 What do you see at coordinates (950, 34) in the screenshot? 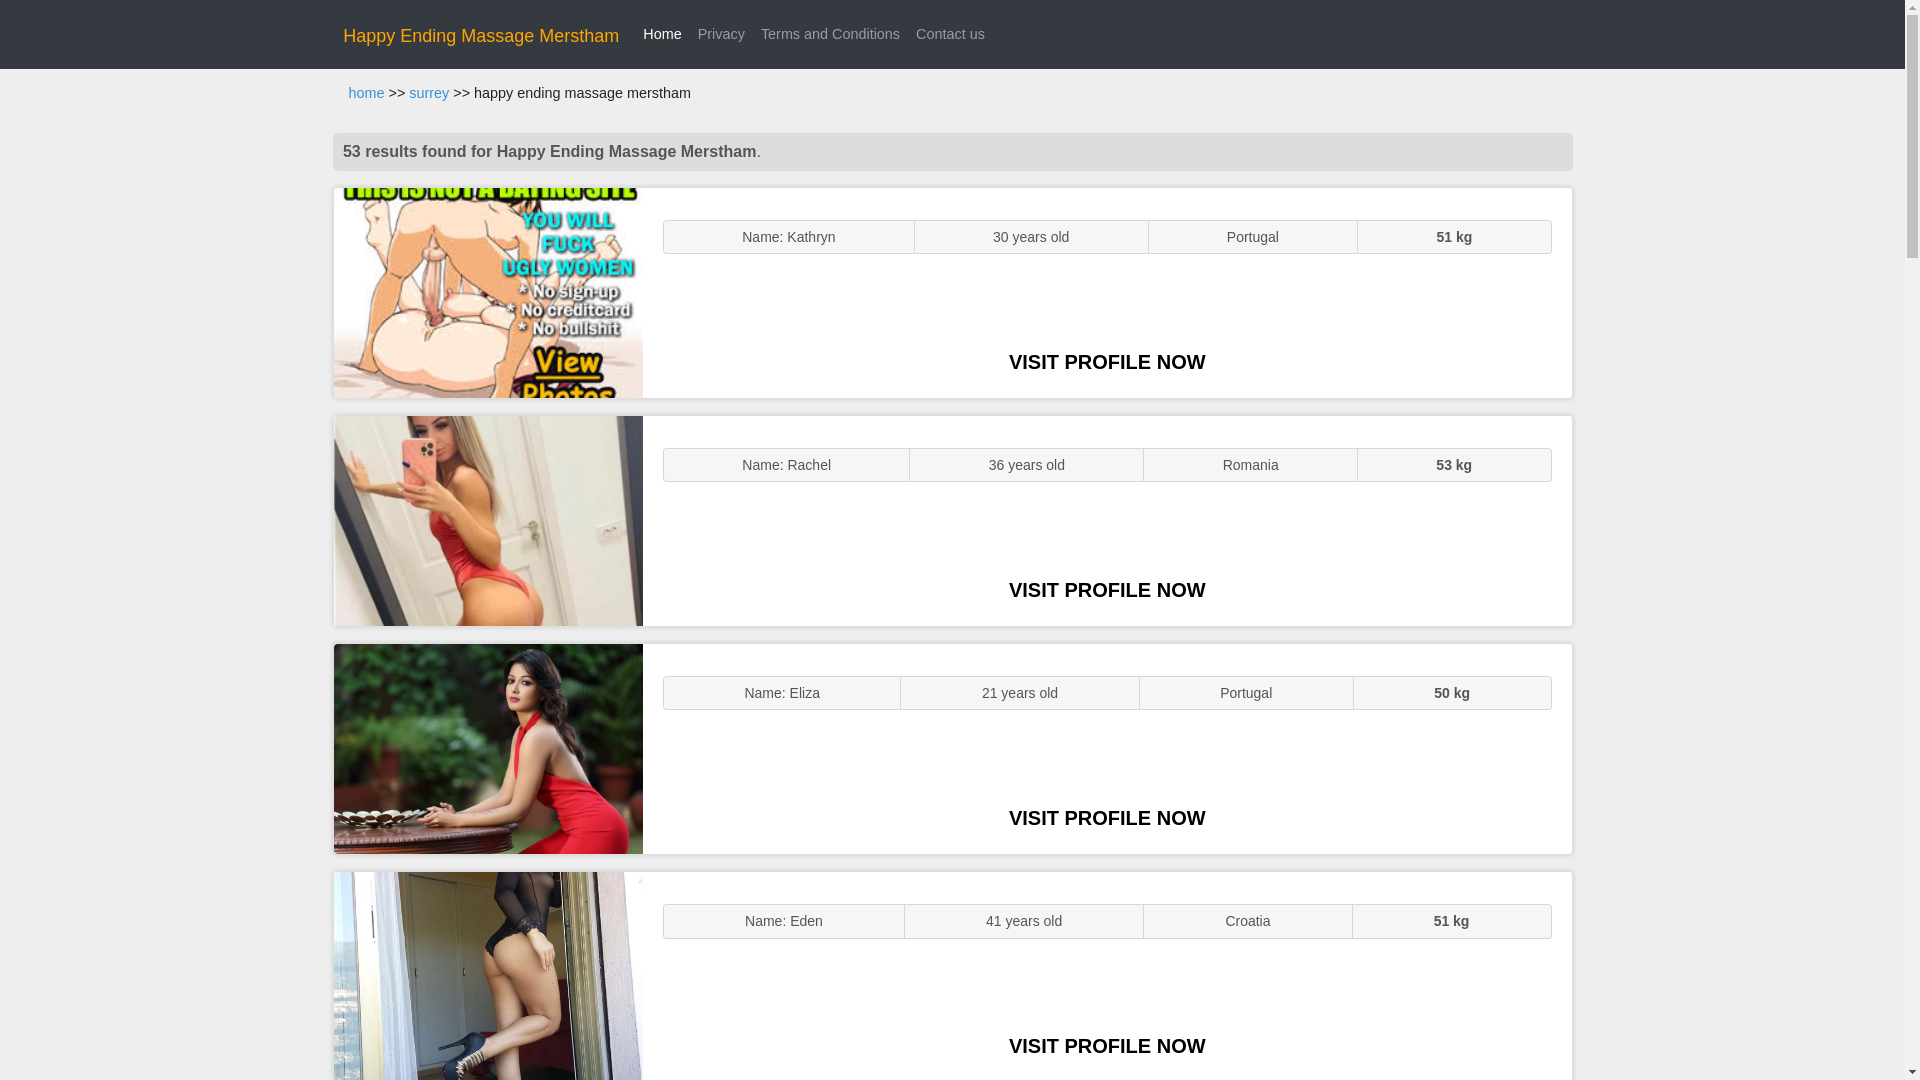
I see `Contact us` at bounding box center [950, 34].